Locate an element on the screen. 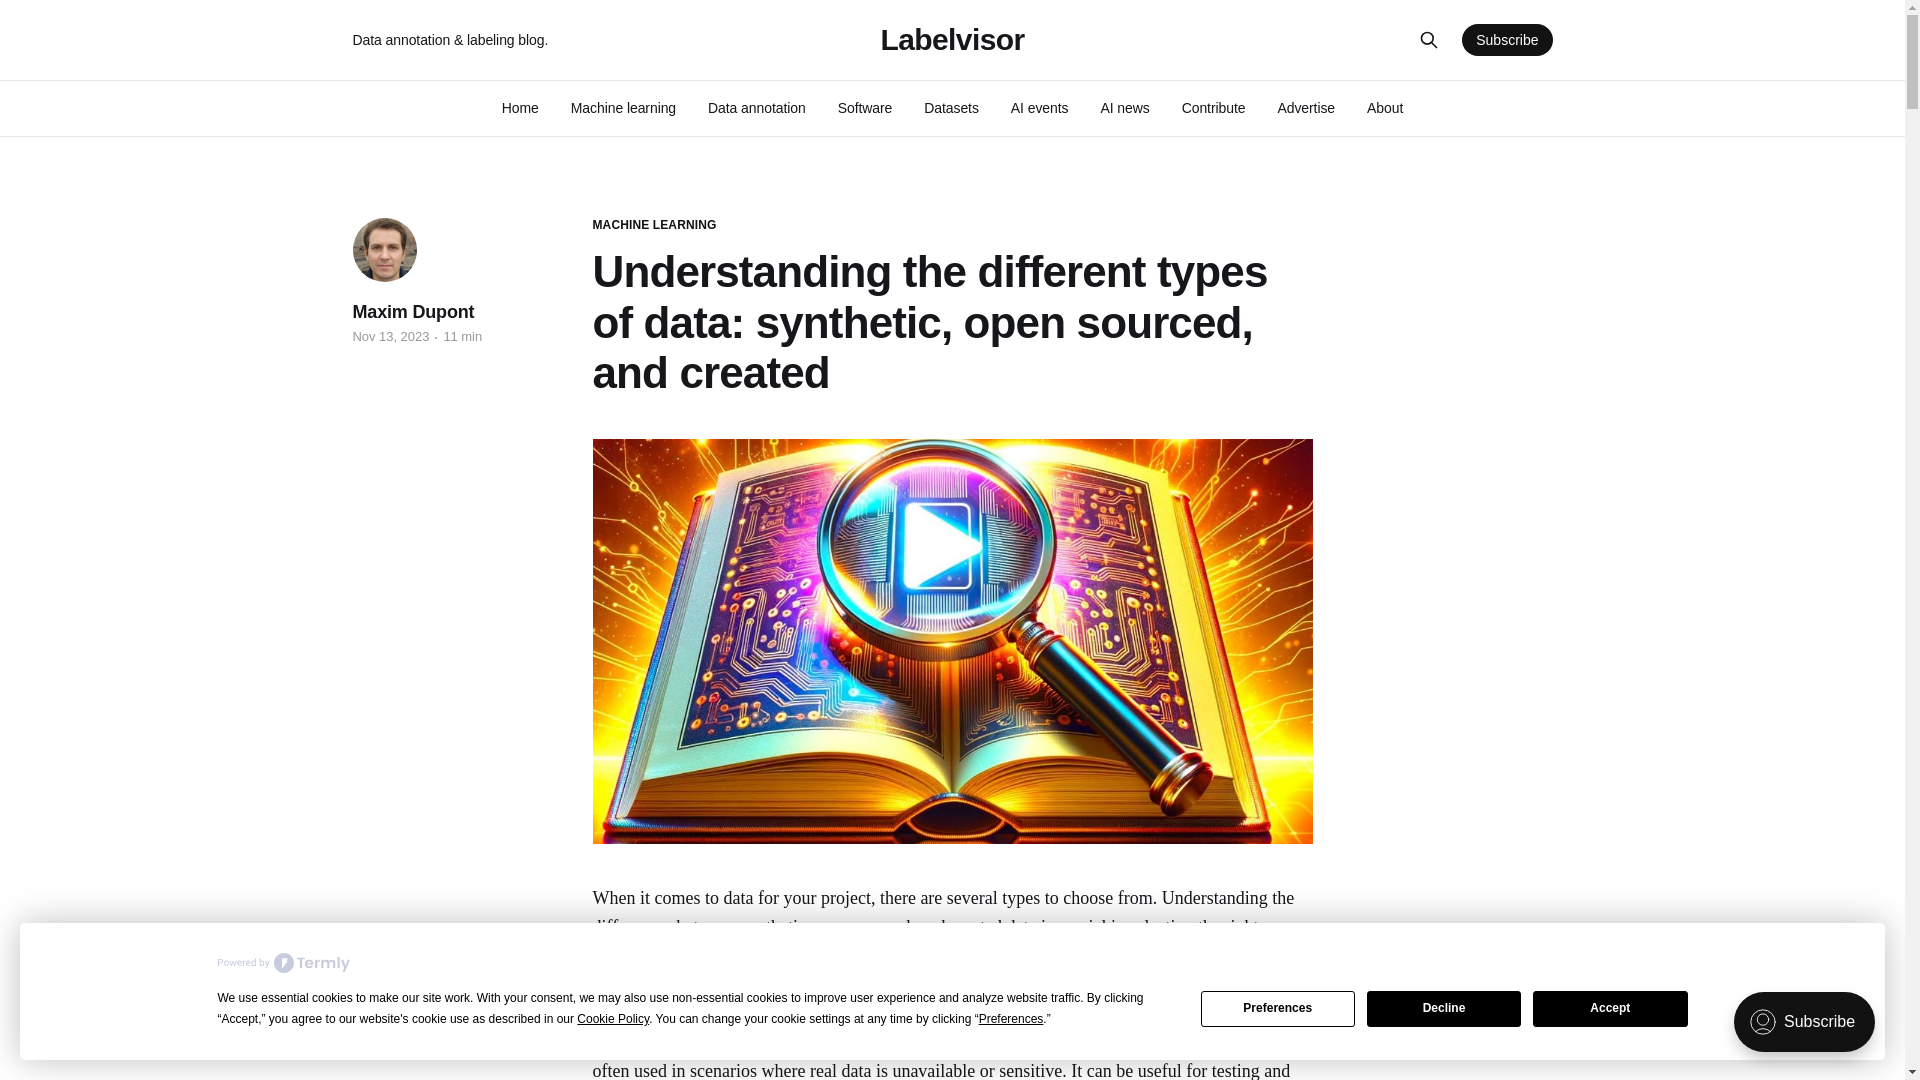 The image size is (1920, 1080). Subscribe is located at coordinates (1506, 40).